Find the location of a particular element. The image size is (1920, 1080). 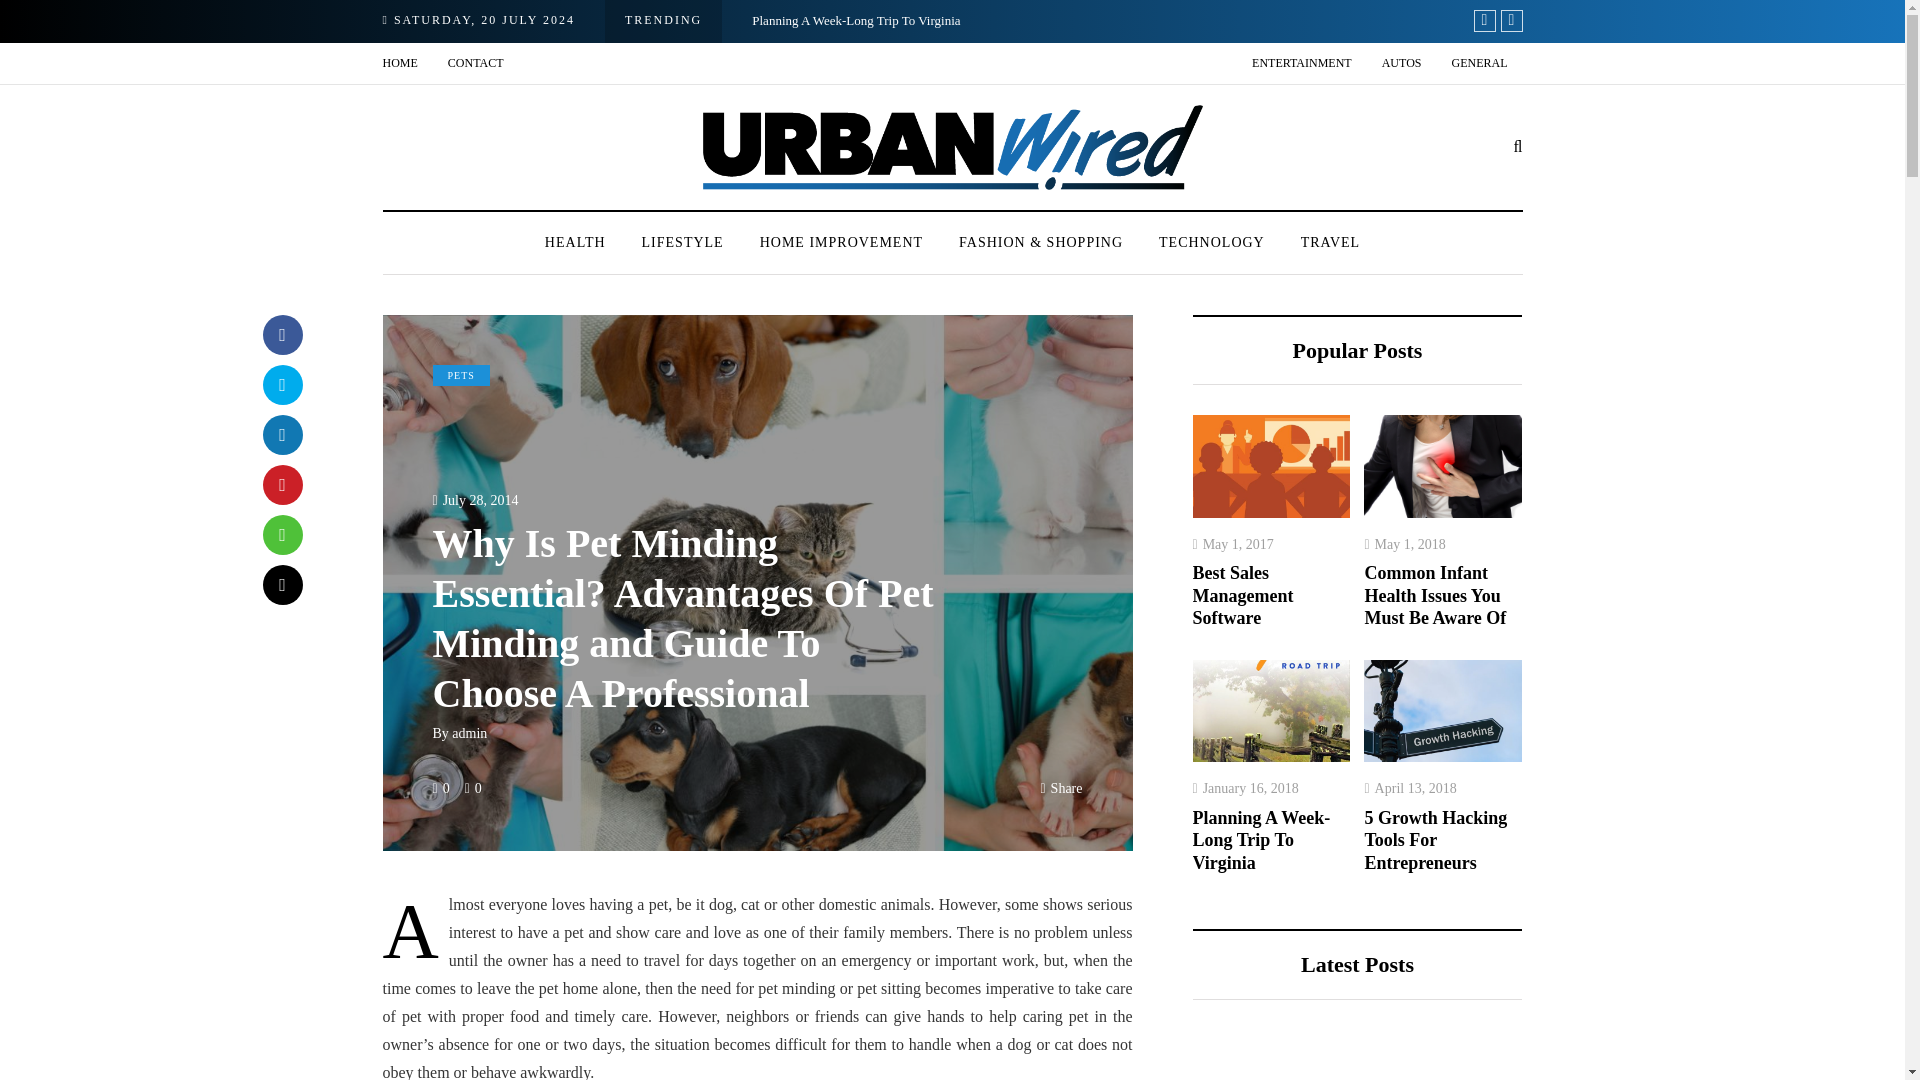

Share to WhatsApp is located at coordinates (281, 535).